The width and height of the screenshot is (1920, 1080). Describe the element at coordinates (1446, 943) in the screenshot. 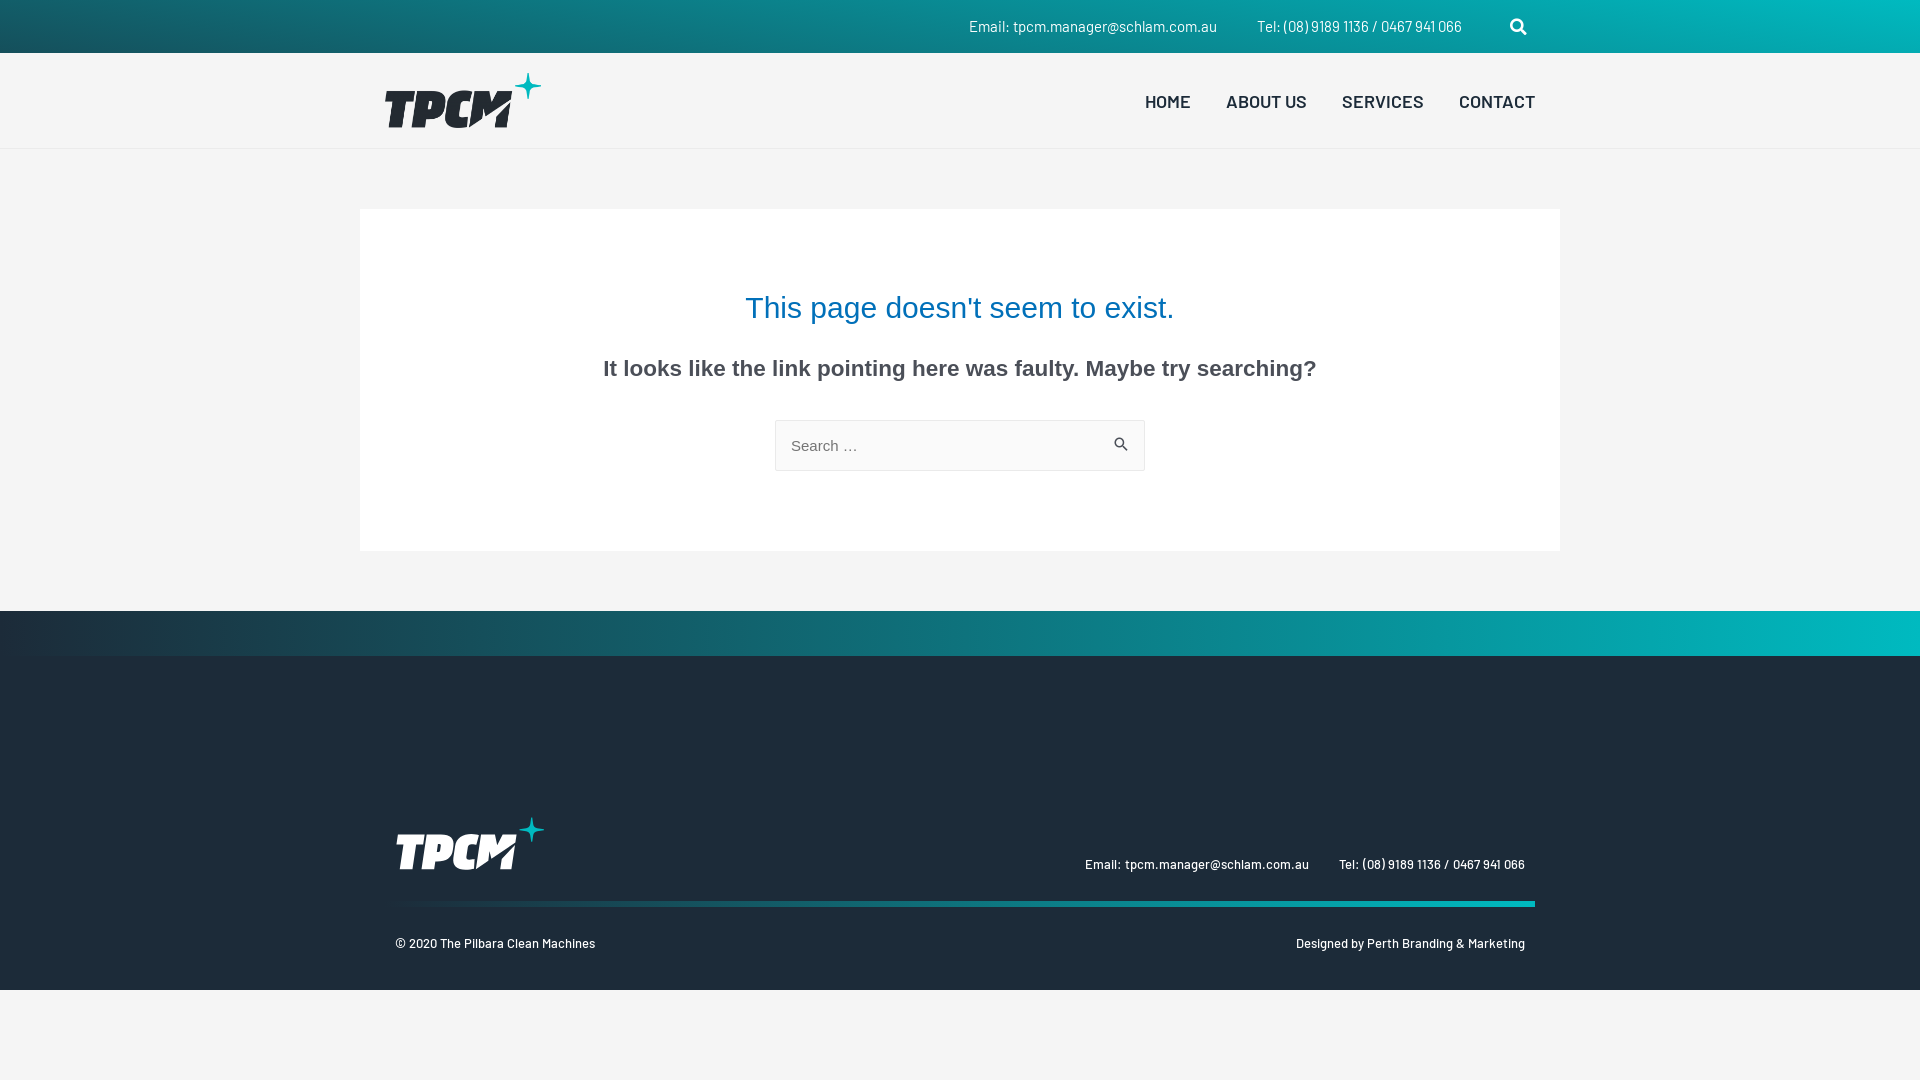

I see `Perth Branding & Marketing` at that location.